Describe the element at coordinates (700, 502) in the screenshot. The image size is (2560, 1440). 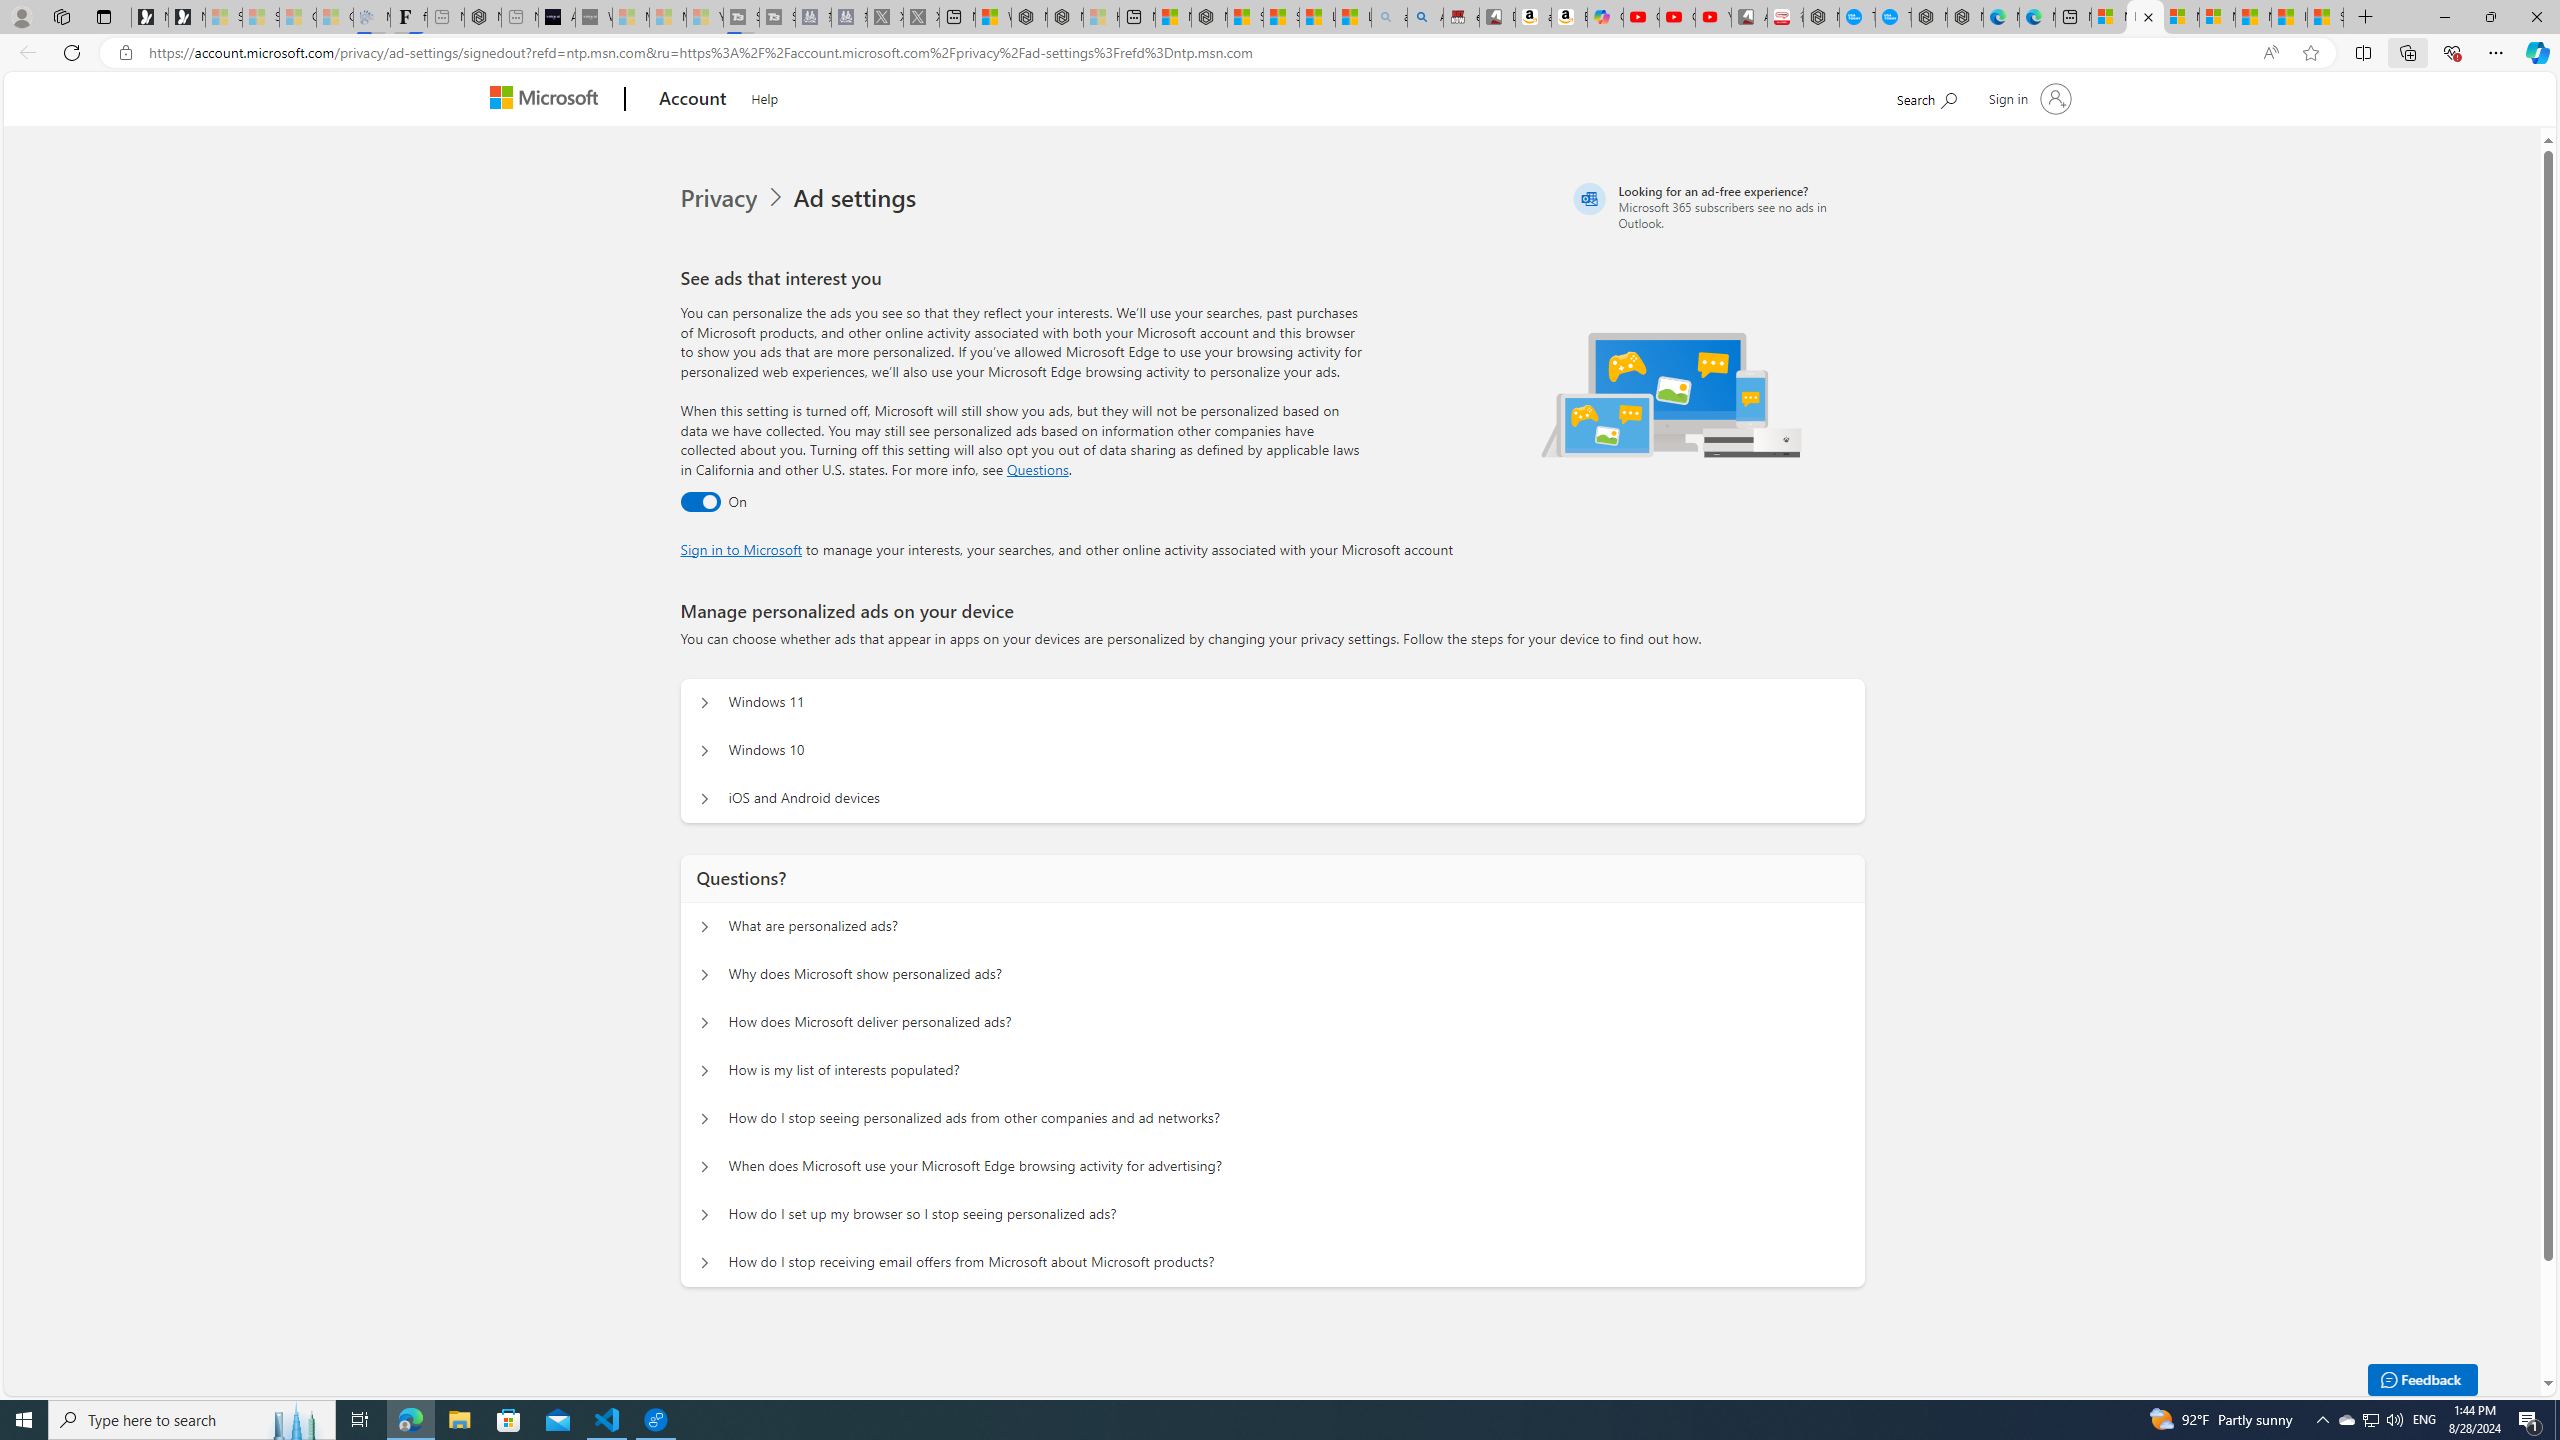
I see `Ad settings toggle` at that location.